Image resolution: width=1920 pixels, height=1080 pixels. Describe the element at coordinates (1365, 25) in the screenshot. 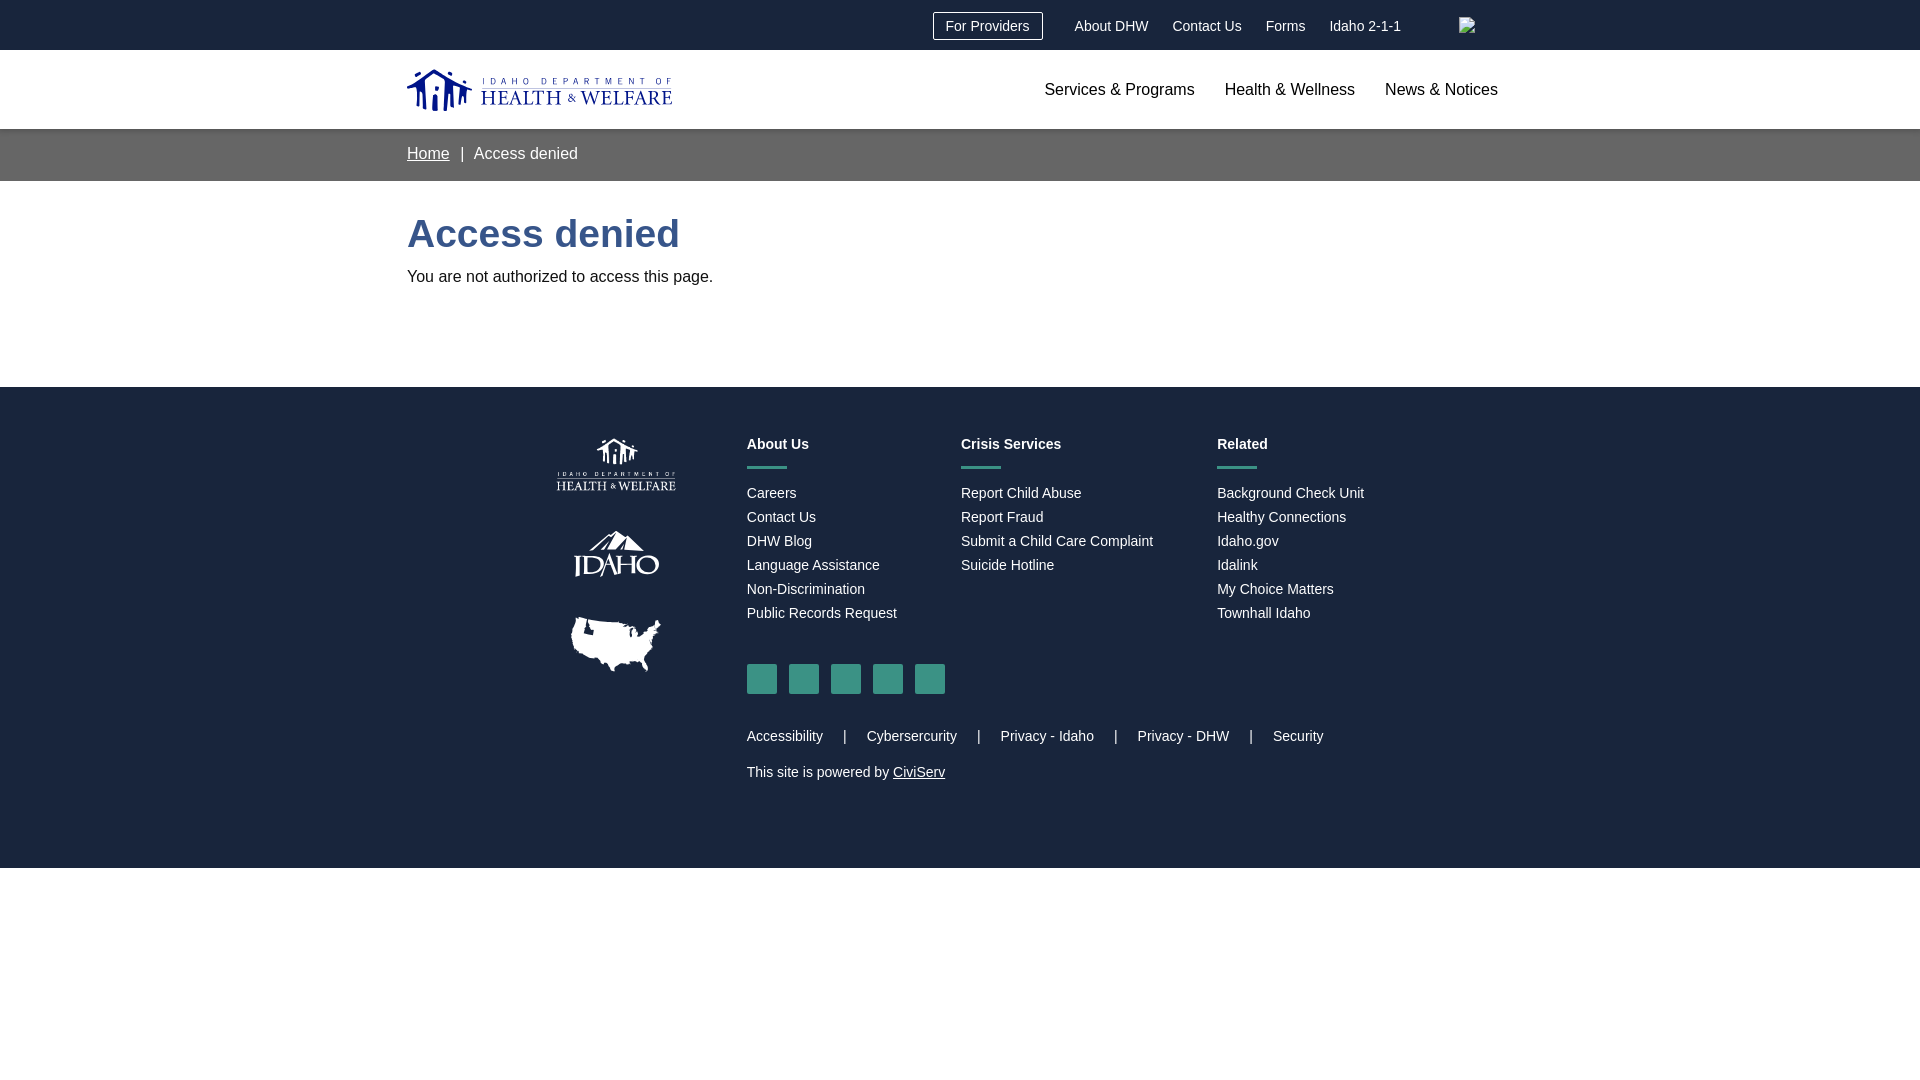

I see `Idaho 2-1-1` at that location.